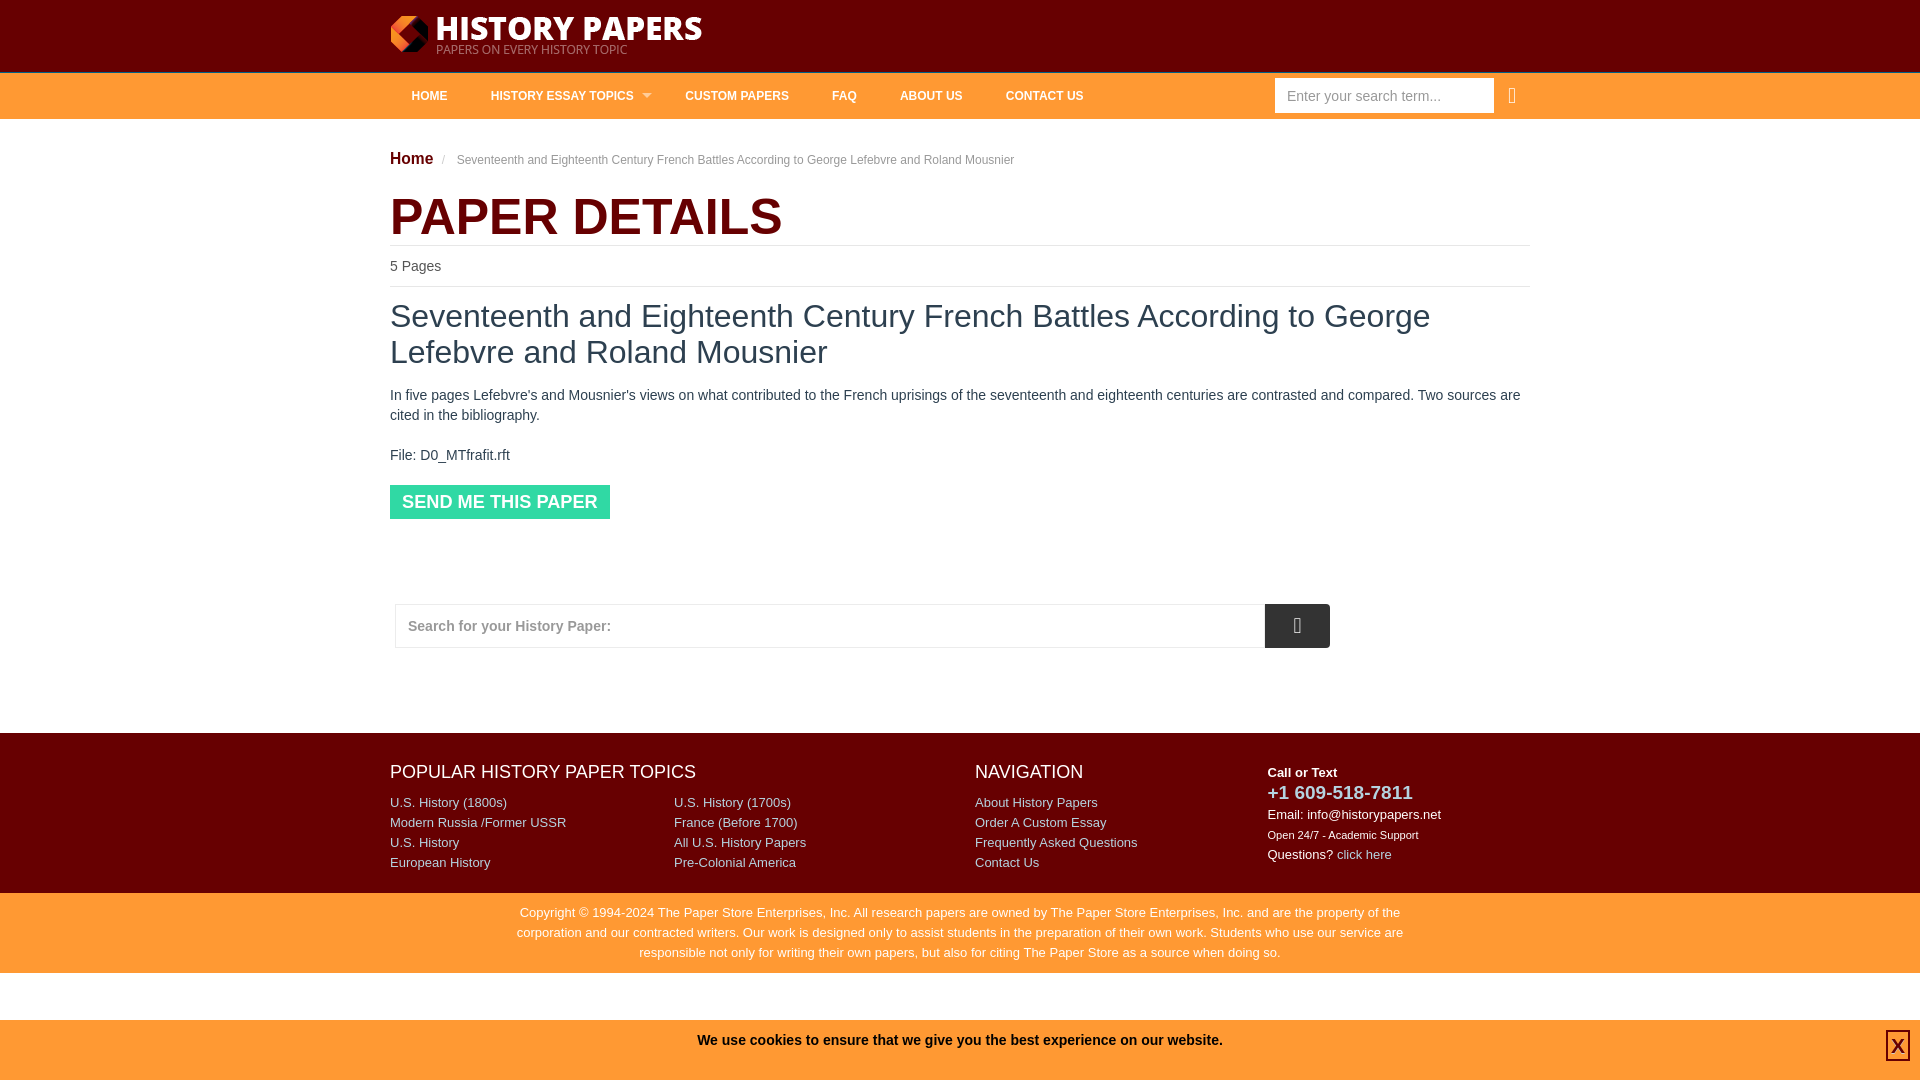  I want to click on CONTACT US, so click(1044, 96).